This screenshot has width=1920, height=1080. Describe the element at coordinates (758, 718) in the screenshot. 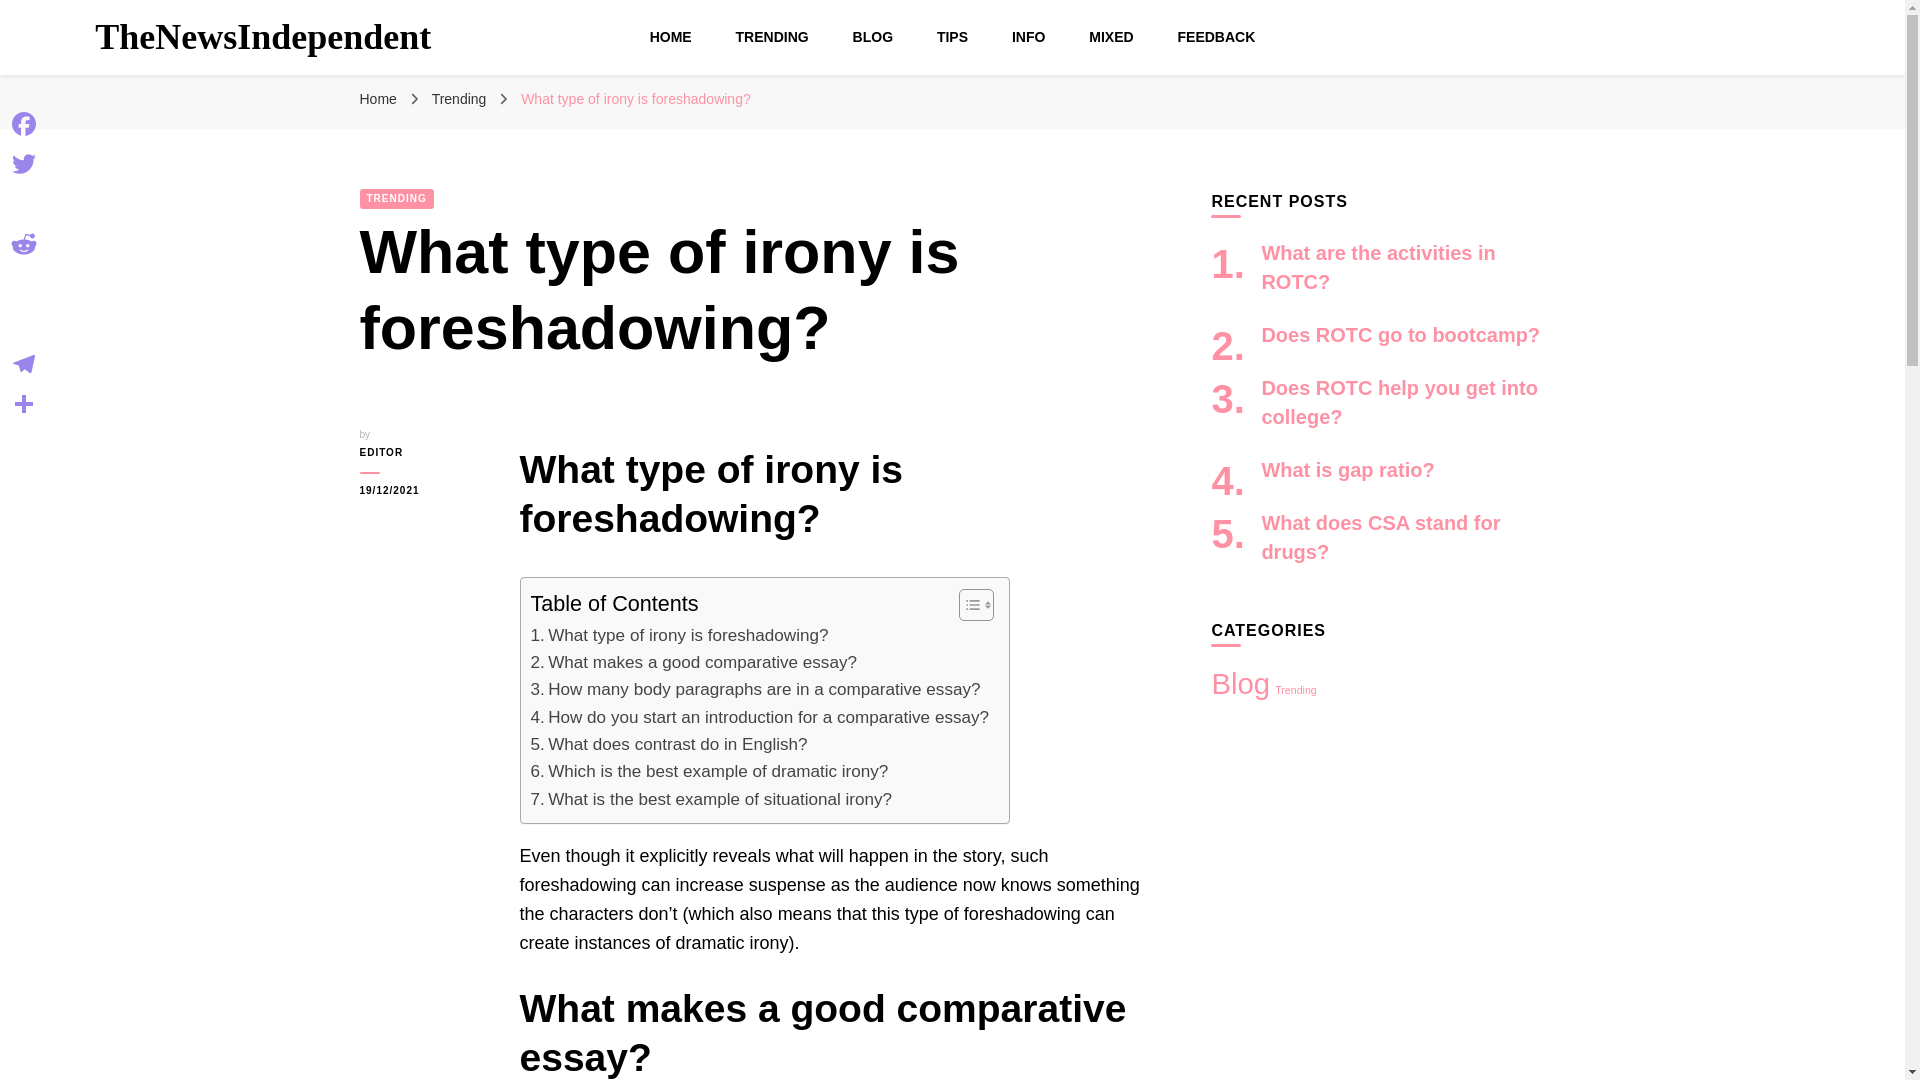

I see `How do you start an introduction for a comparative essay?` at that location.